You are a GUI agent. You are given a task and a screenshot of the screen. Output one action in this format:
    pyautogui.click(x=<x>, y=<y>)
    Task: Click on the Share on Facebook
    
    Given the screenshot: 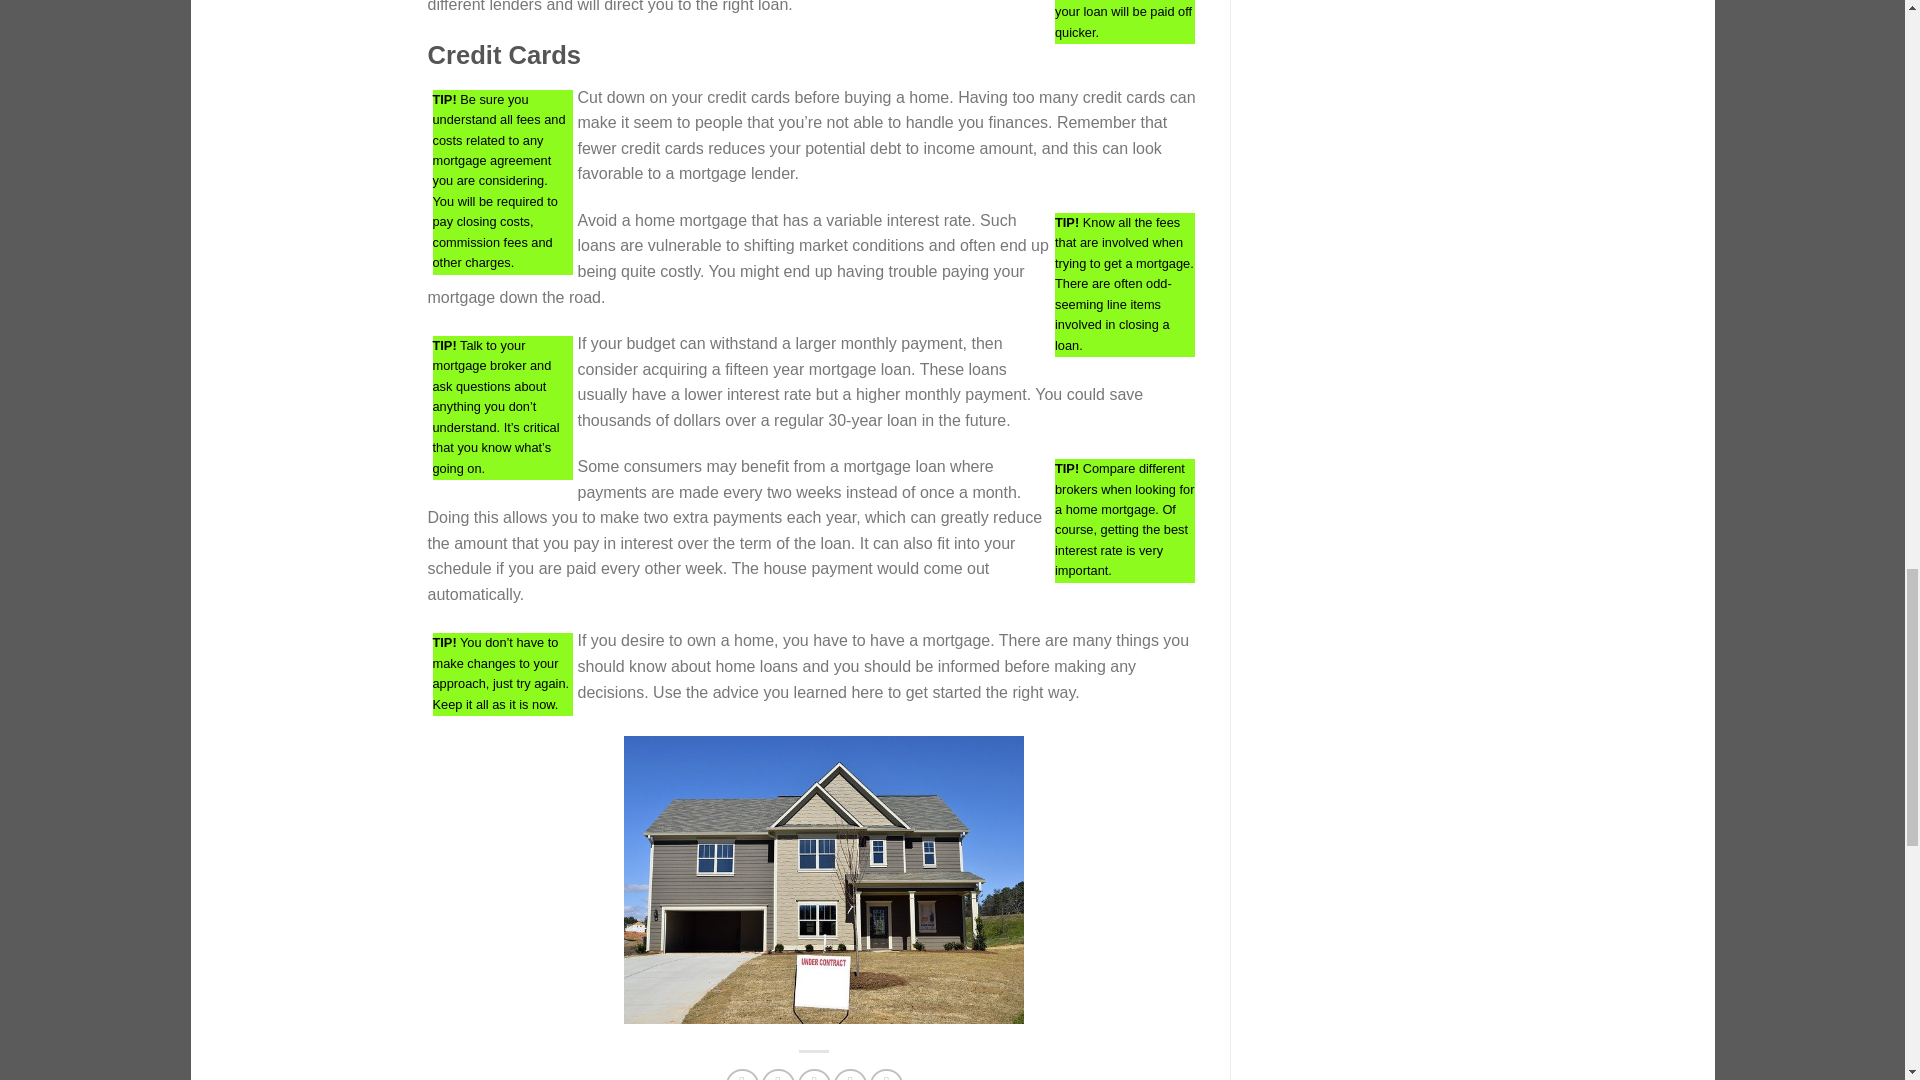 What is the action you would take?
    pyautogui.click(x=742, y=1074)
    